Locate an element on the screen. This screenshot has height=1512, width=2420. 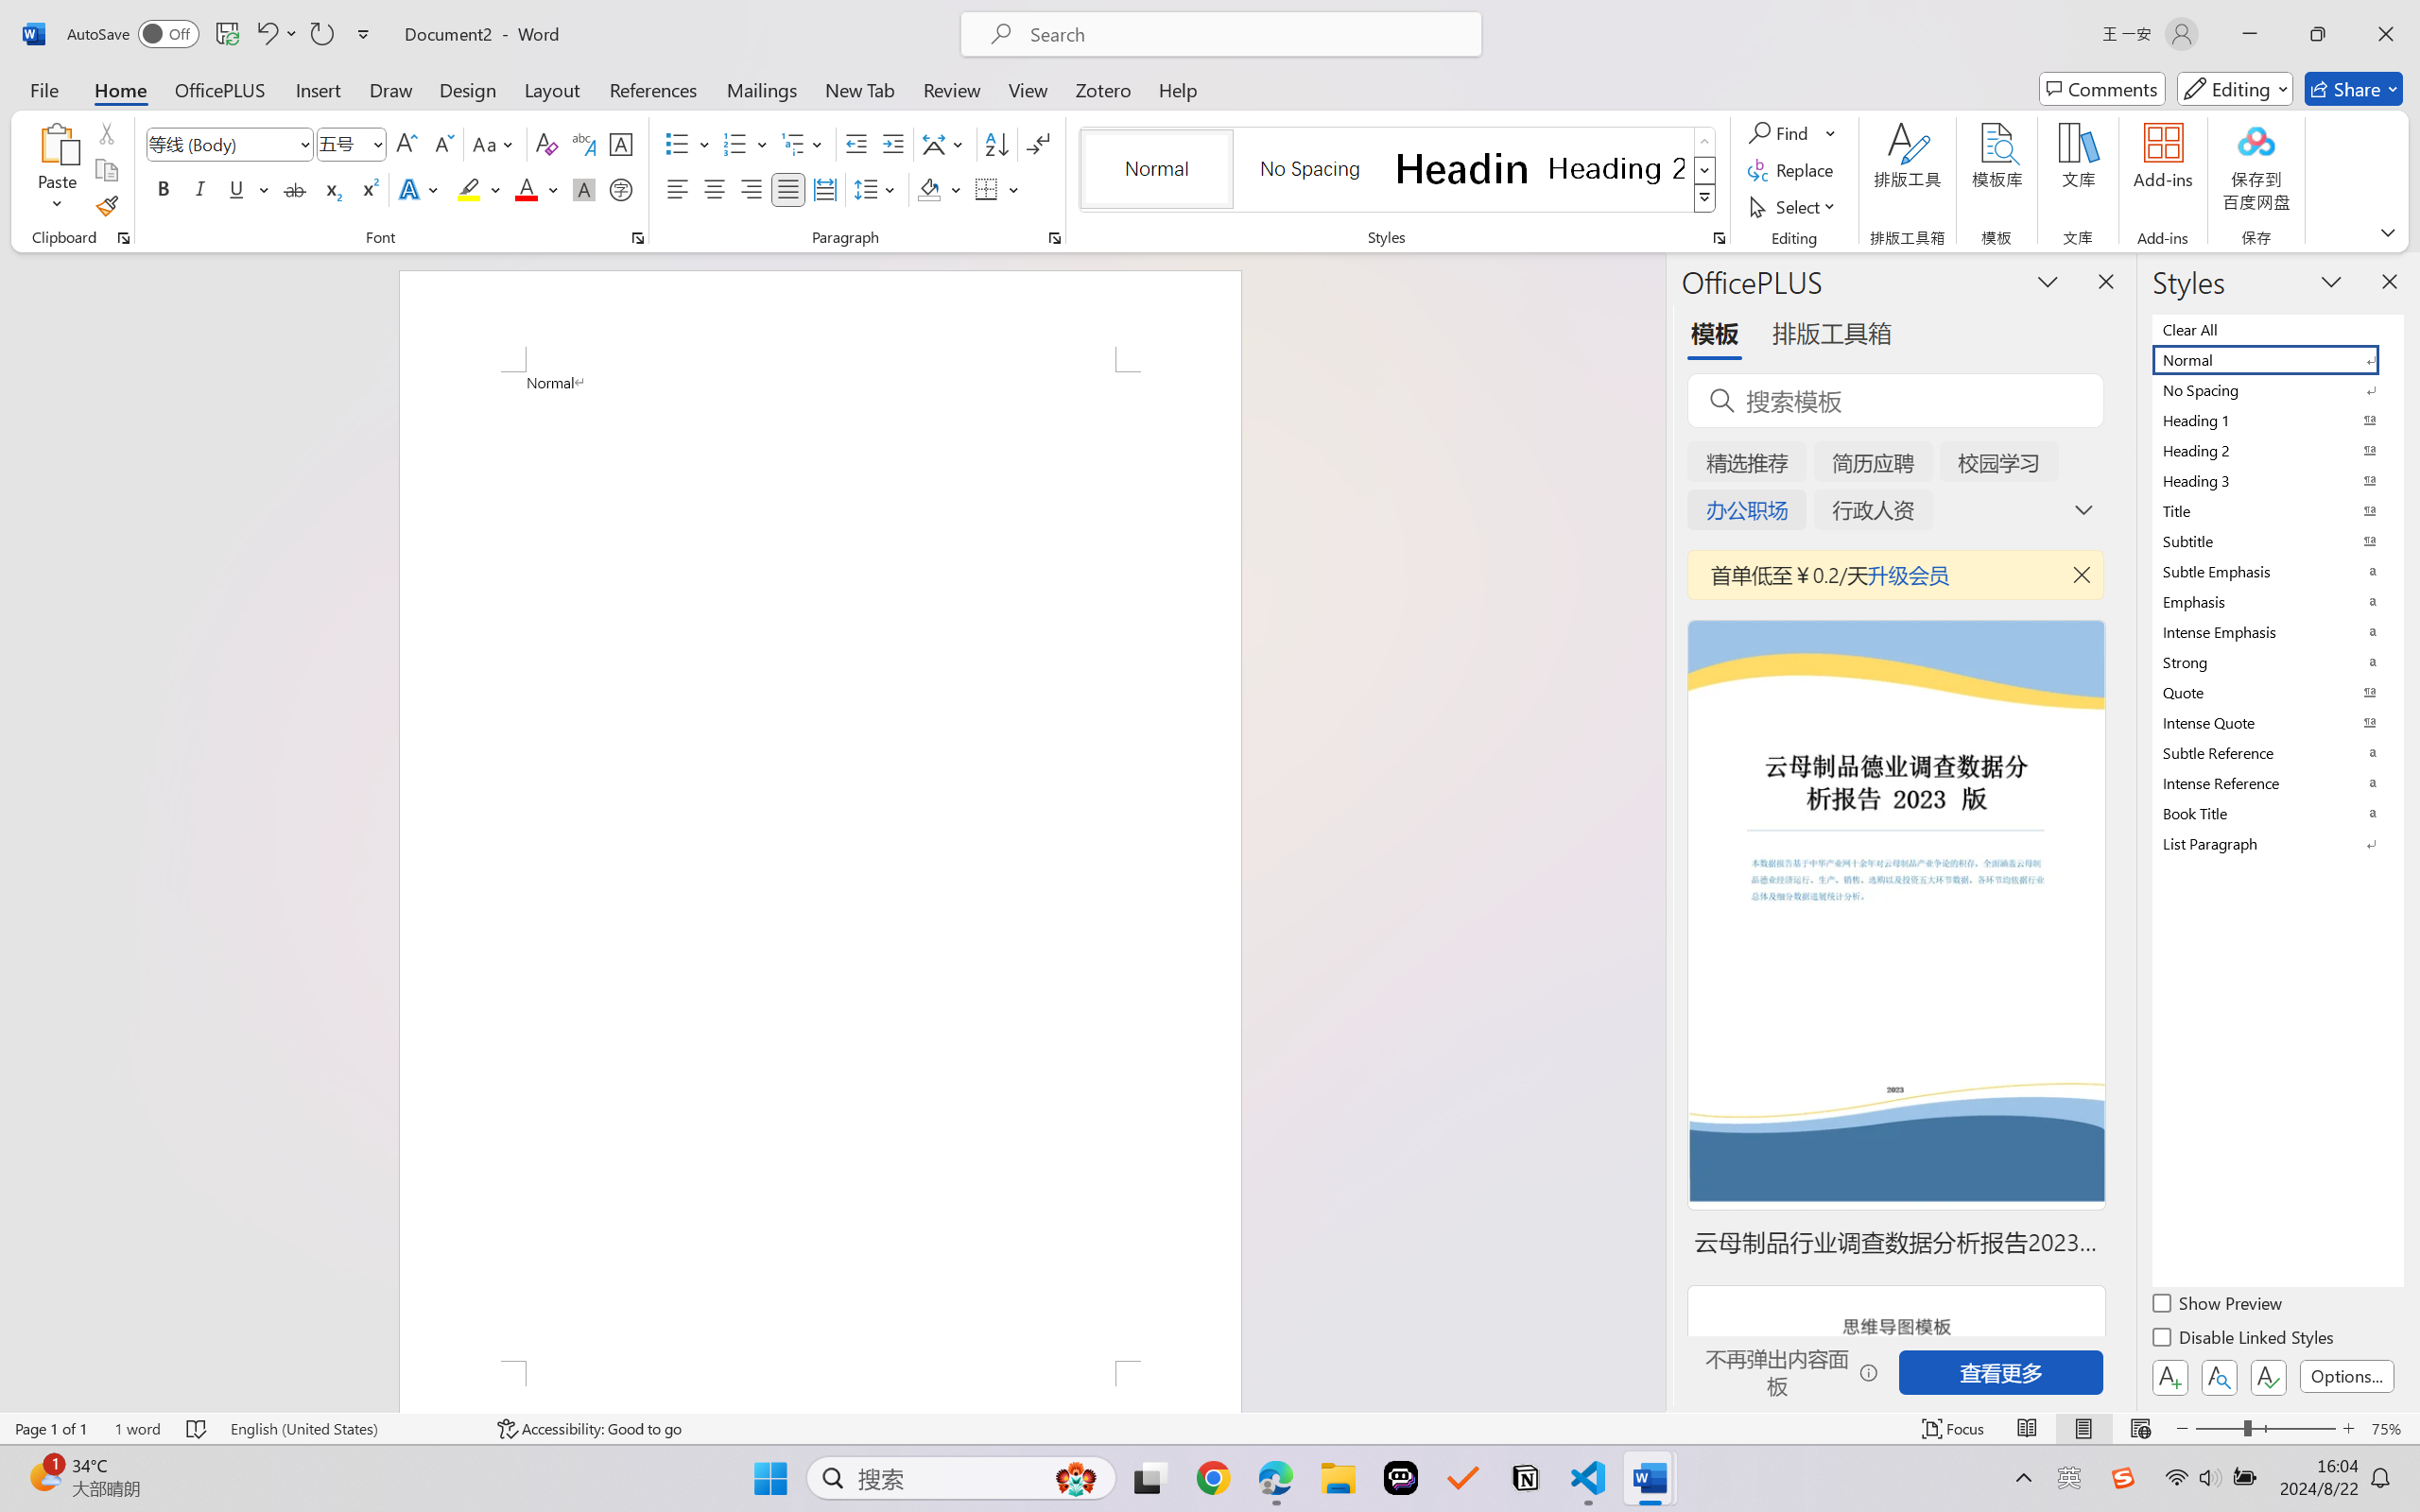
Title is located at coordinates (2276, 510).